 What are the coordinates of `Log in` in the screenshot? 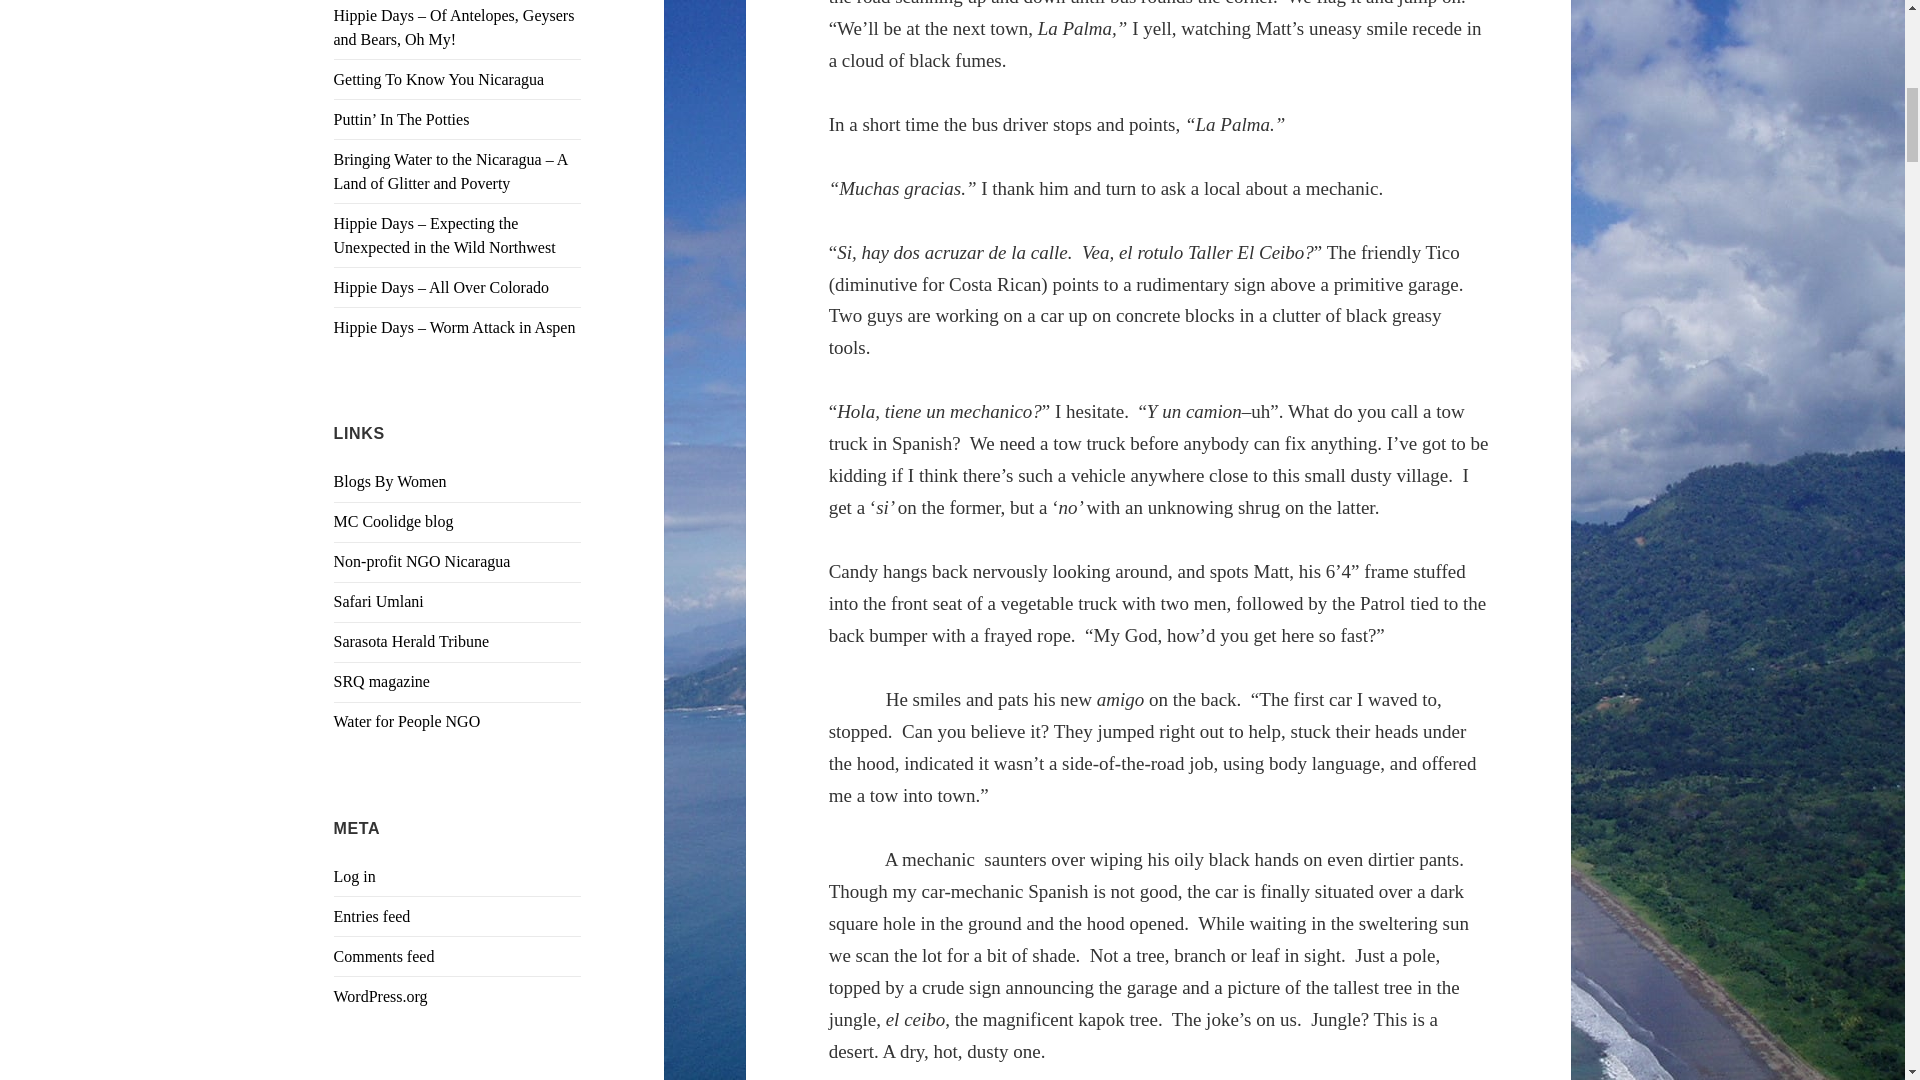 It's located at (355, 876).